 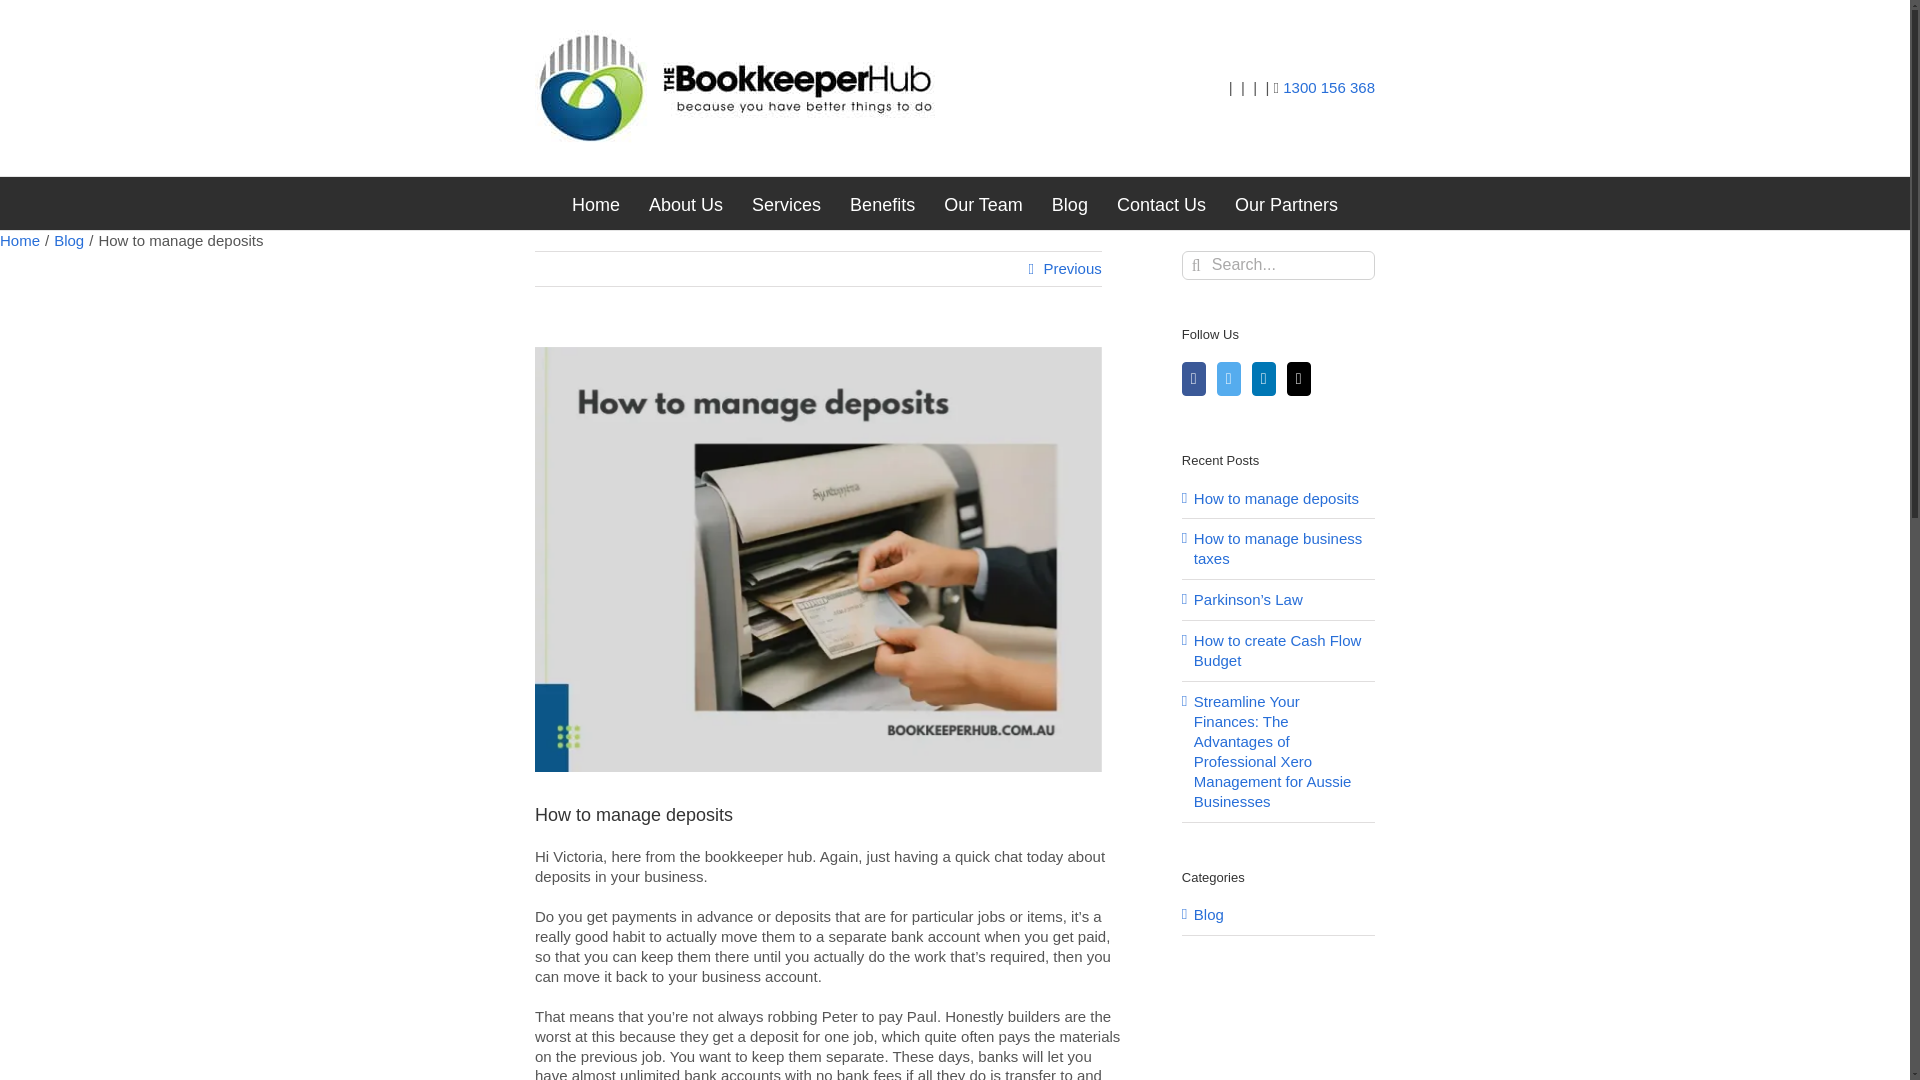 I want to click on Services, so click(x=786, y=204).